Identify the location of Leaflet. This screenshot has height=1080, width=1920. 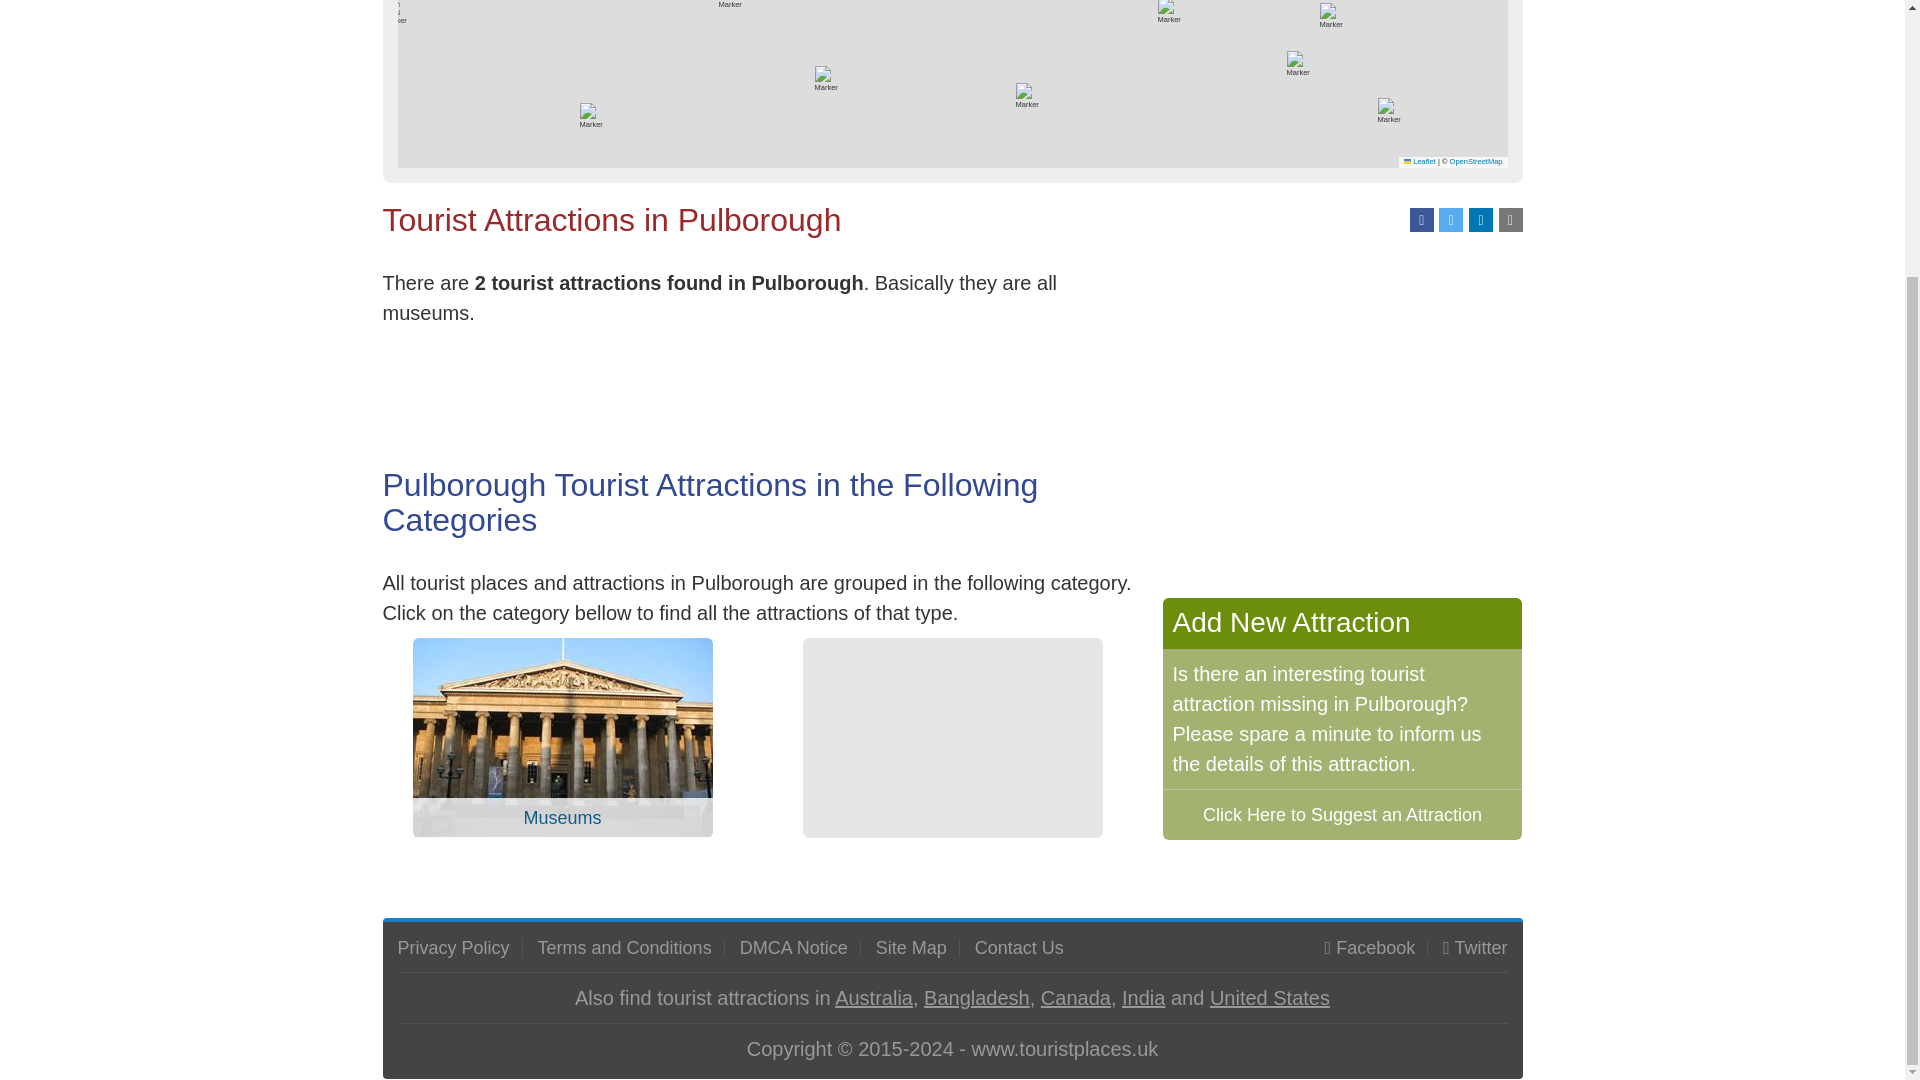
(1420, 161).